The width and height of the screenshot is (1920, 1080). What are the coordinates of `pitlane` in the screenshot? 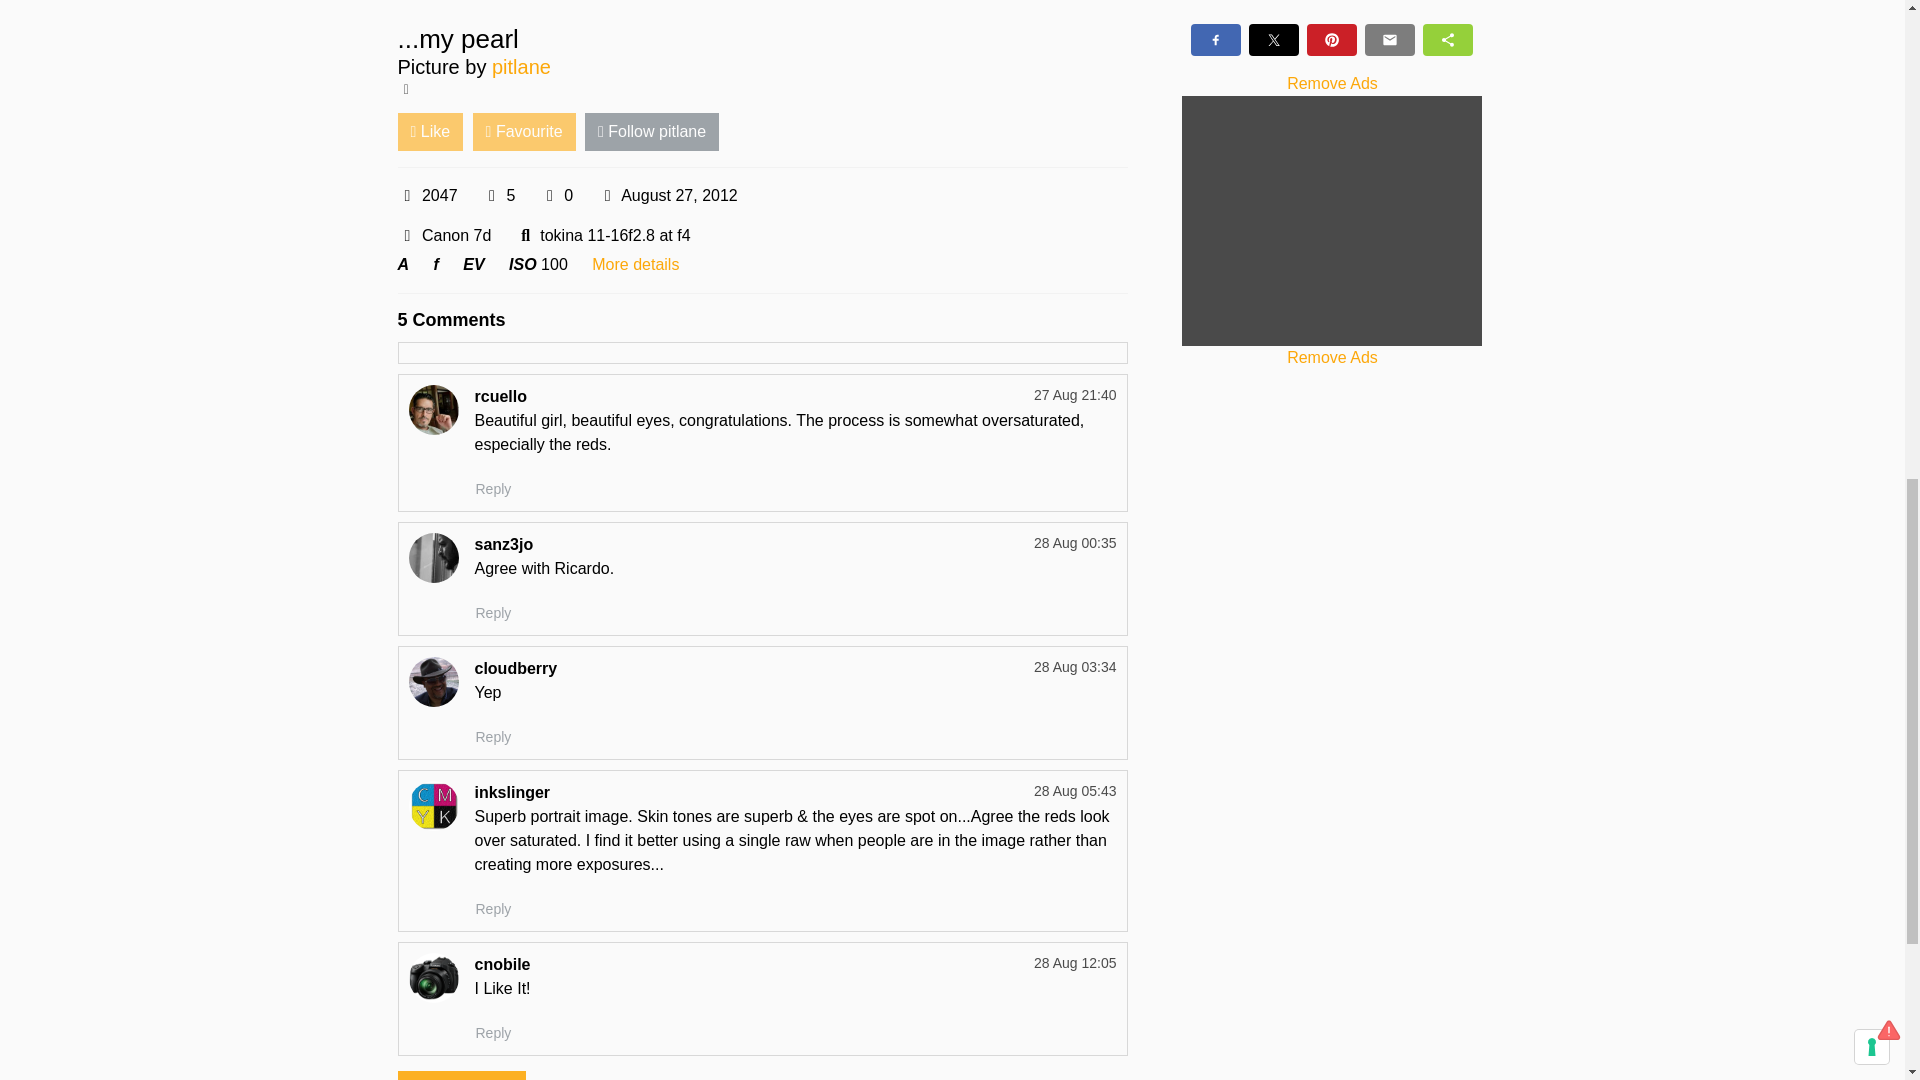 It's located at (521, 66).